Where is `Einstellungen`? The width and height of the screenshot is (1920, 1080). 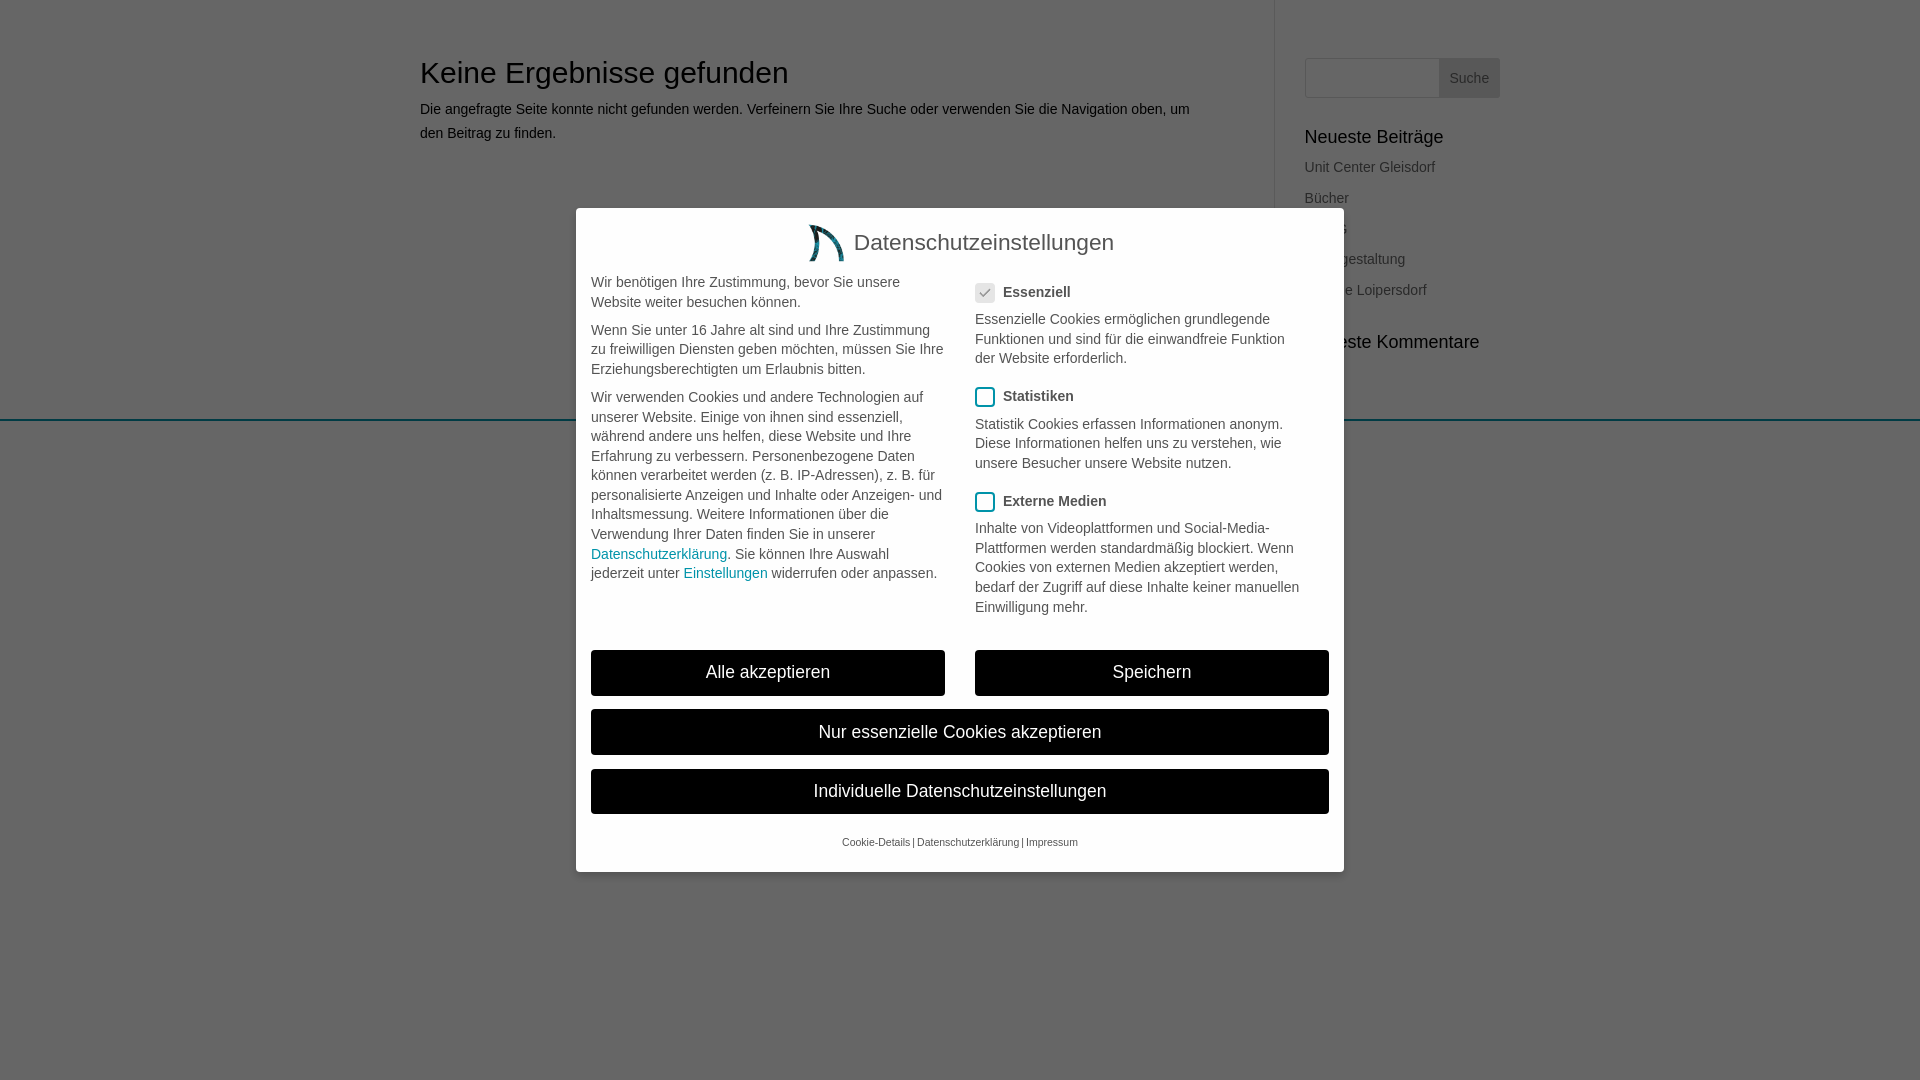 Einstellungen is located at coordinates (726, 573).